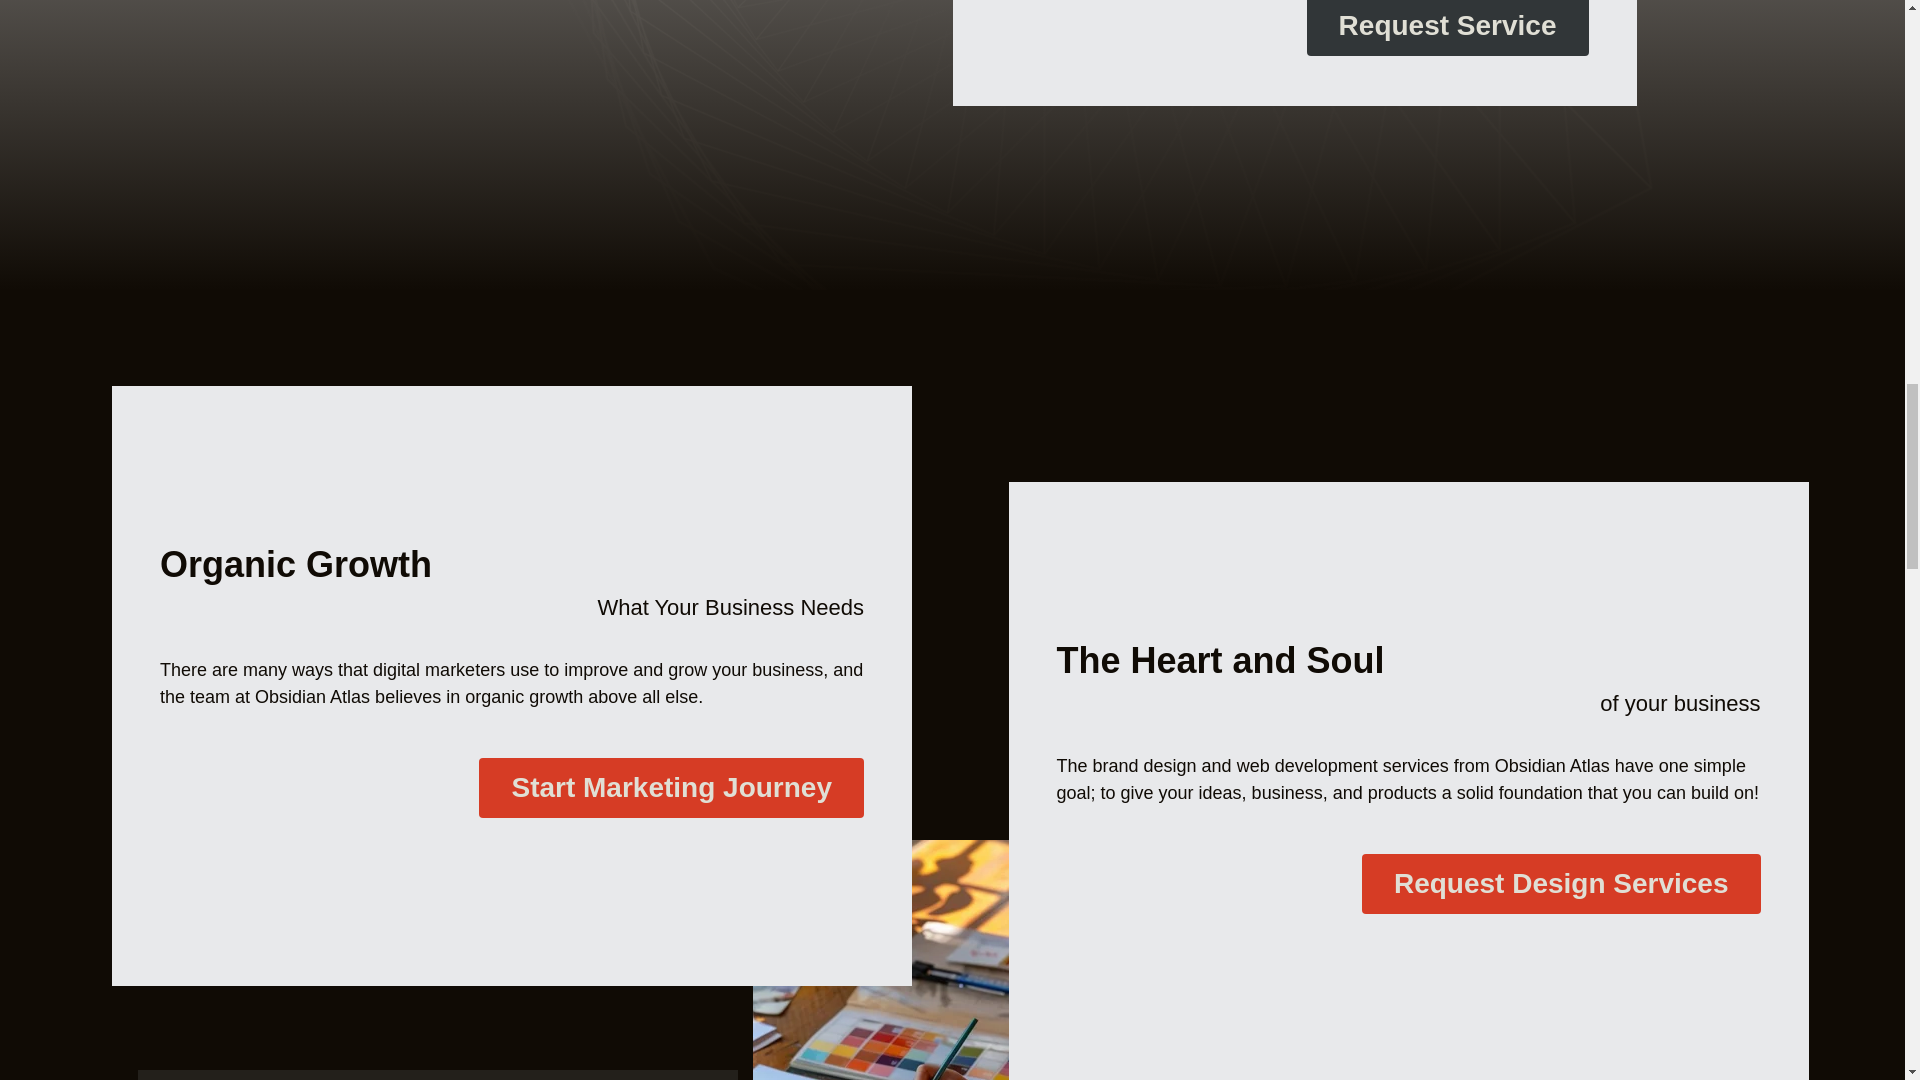 The image size is (1920, 1080). What do you see at coordinates (671, 788) in the screenshot?
I see `Start Marketing Journey` at bounding box center [671, 788].